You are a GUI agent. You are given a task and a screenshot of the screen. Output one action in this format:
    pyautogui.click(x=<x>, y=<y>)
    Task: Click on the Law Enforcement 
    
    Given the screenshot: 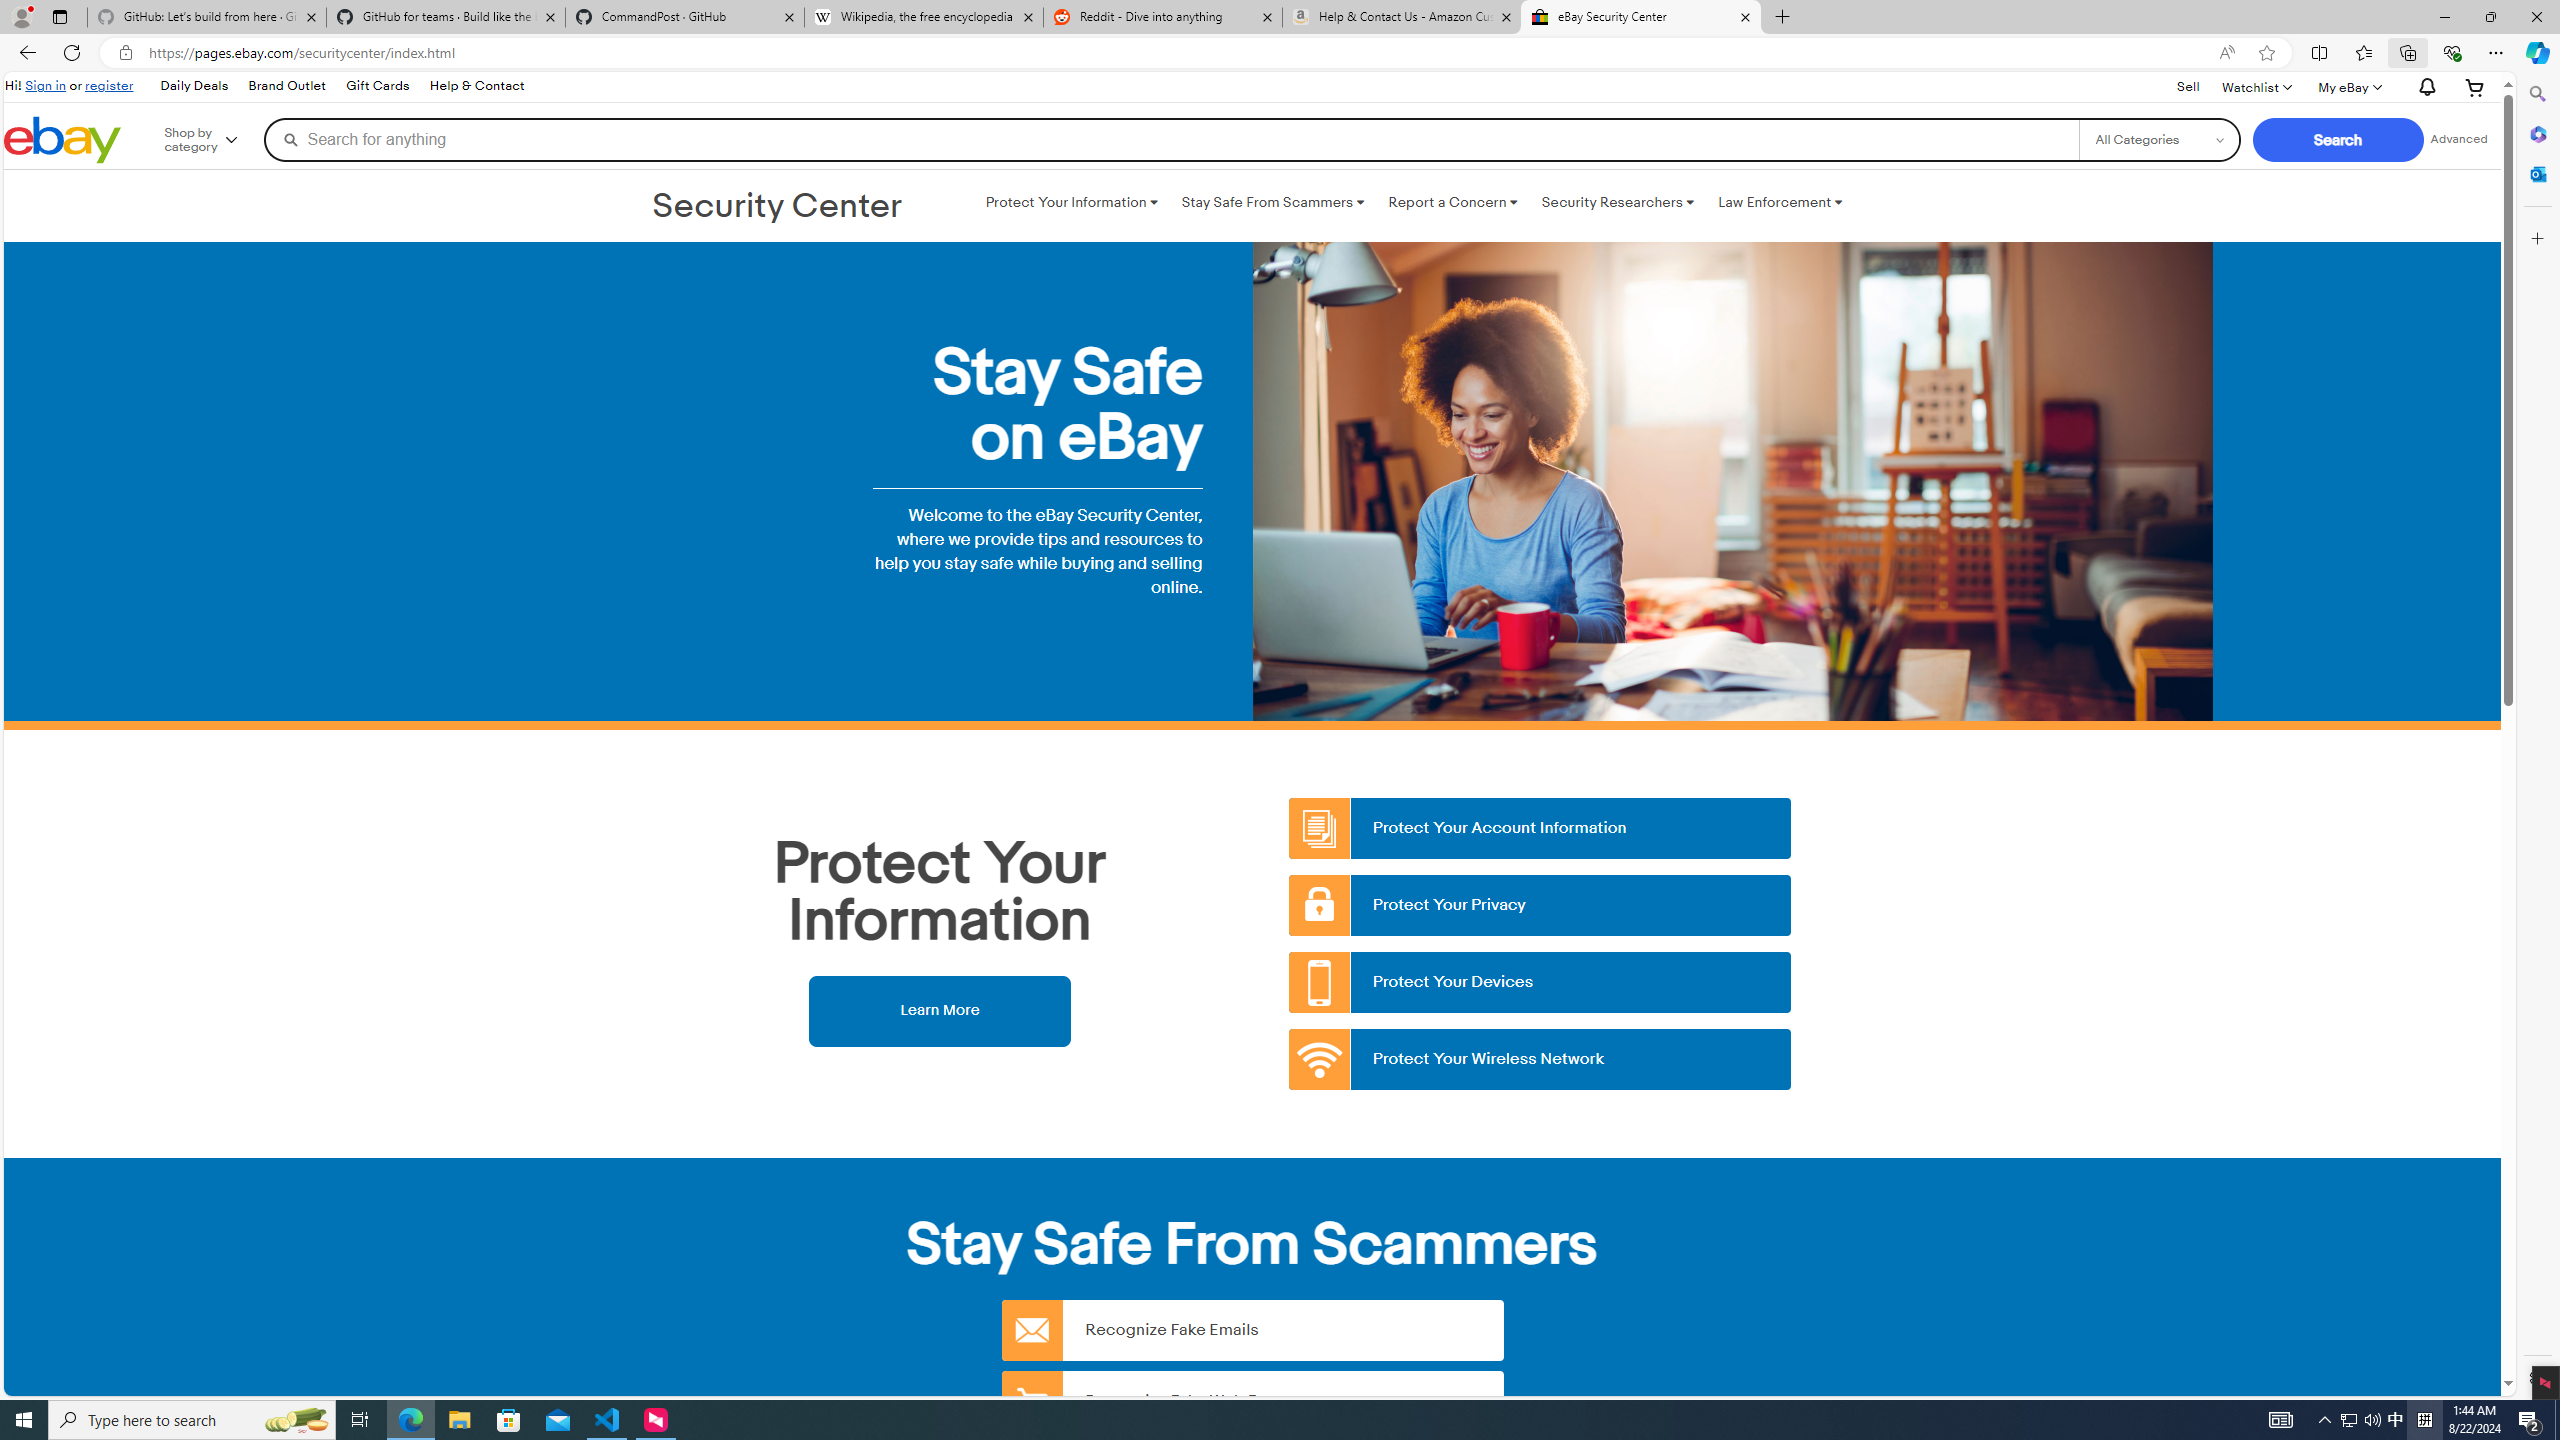 What is the action you would take?
    pyautogui.click(x=1780, y=202)
    